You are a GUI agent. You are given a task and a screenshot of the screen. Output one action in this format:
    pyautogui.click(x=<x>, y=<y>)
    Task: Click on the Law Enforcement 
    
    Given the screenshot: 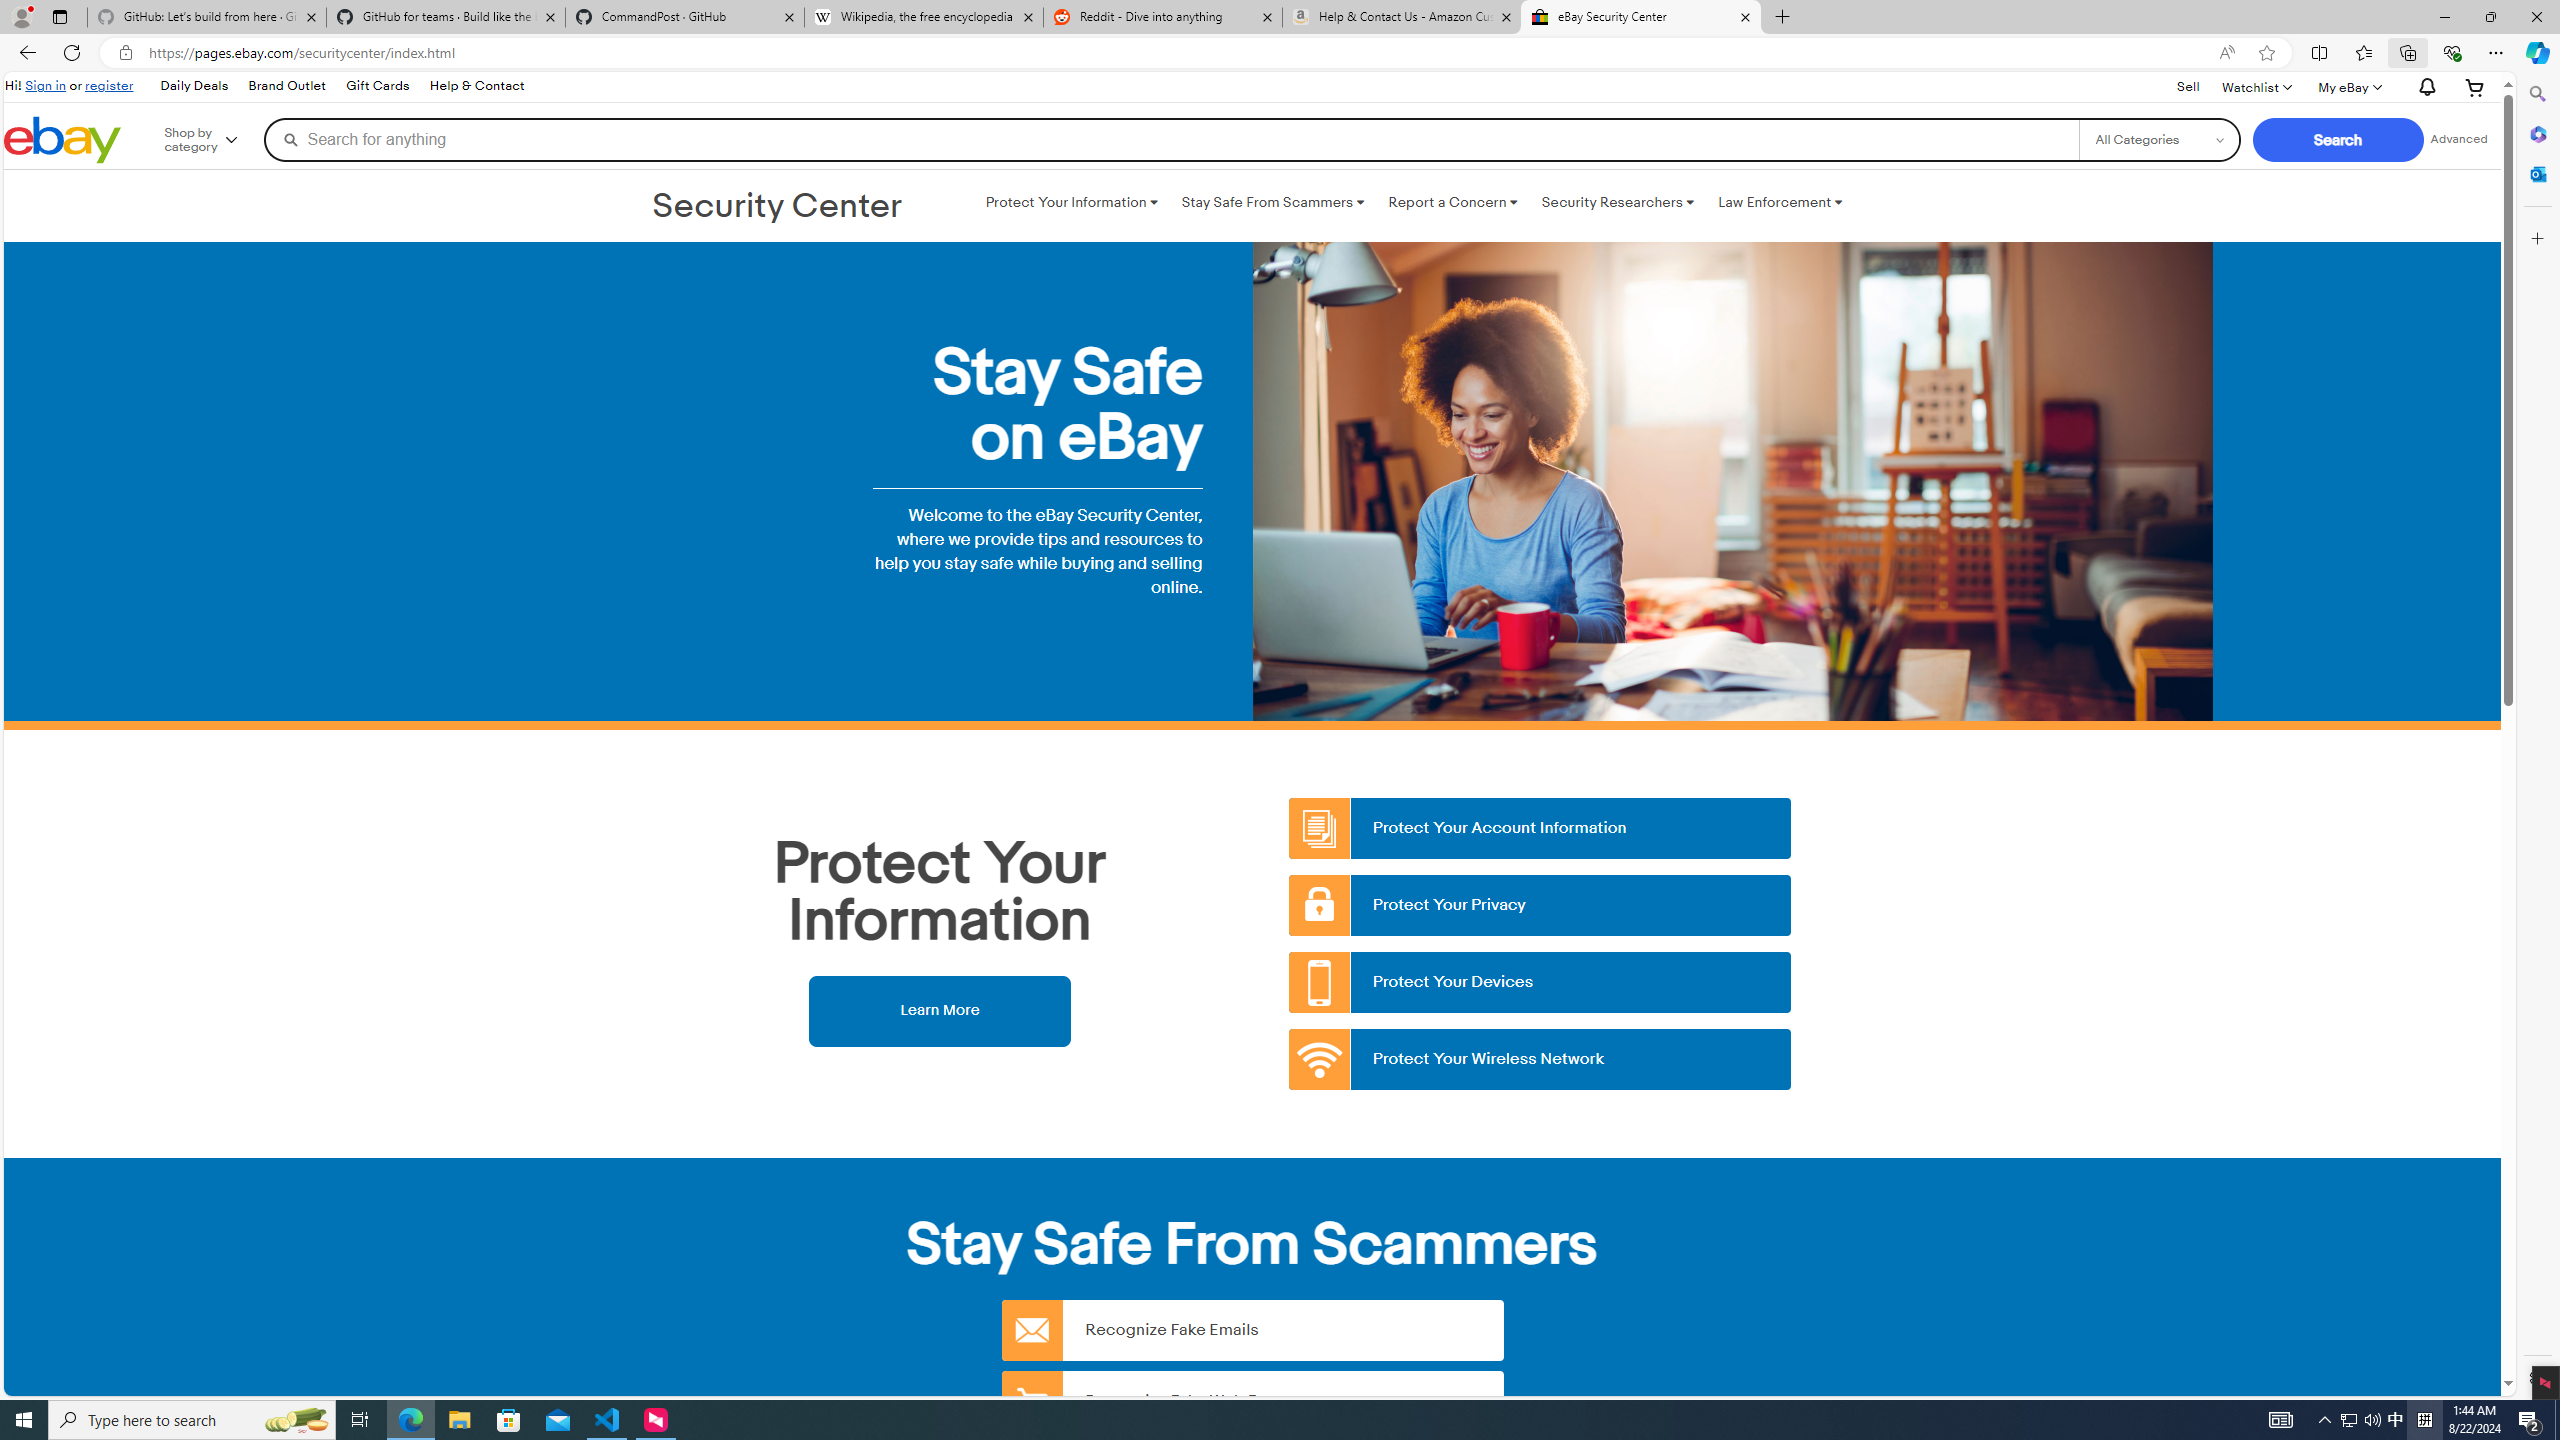 What is the action you would take?
    pyautogui.click(x=1780, y=202)
    